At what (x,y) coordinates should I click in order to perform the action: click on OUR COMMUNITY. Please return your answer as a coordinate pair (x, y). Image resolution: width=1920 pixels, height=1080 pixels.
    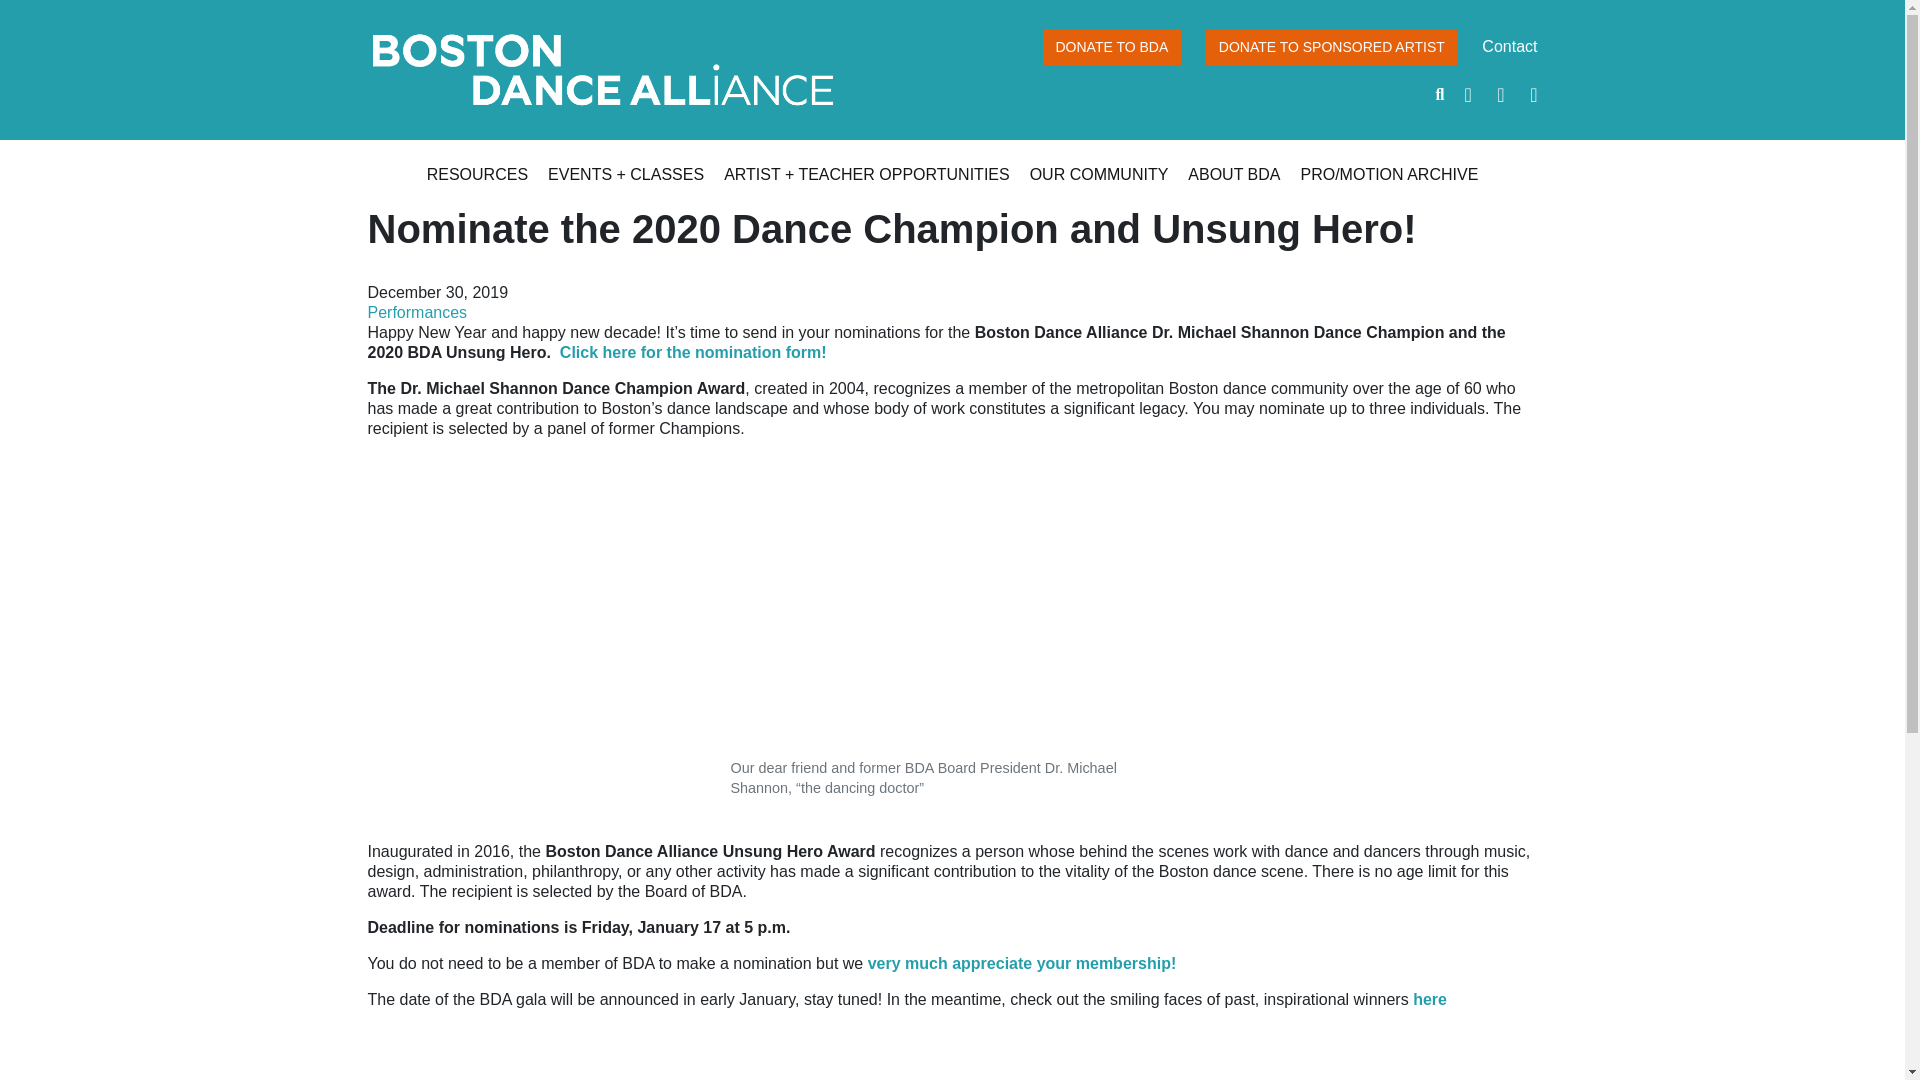
    Looking at the image, I should click on (1099, 174).